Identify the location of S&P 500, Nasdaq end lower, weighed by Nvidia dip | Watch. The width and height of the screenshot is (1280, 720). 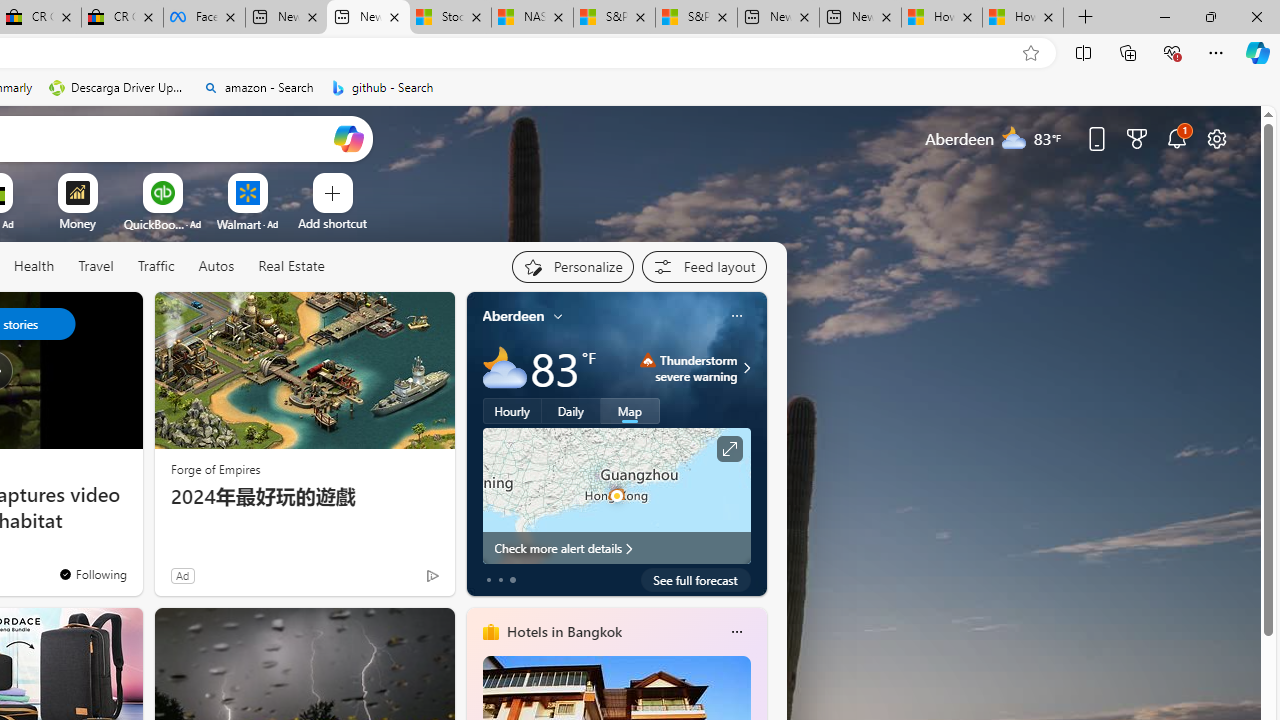
(696, 18).